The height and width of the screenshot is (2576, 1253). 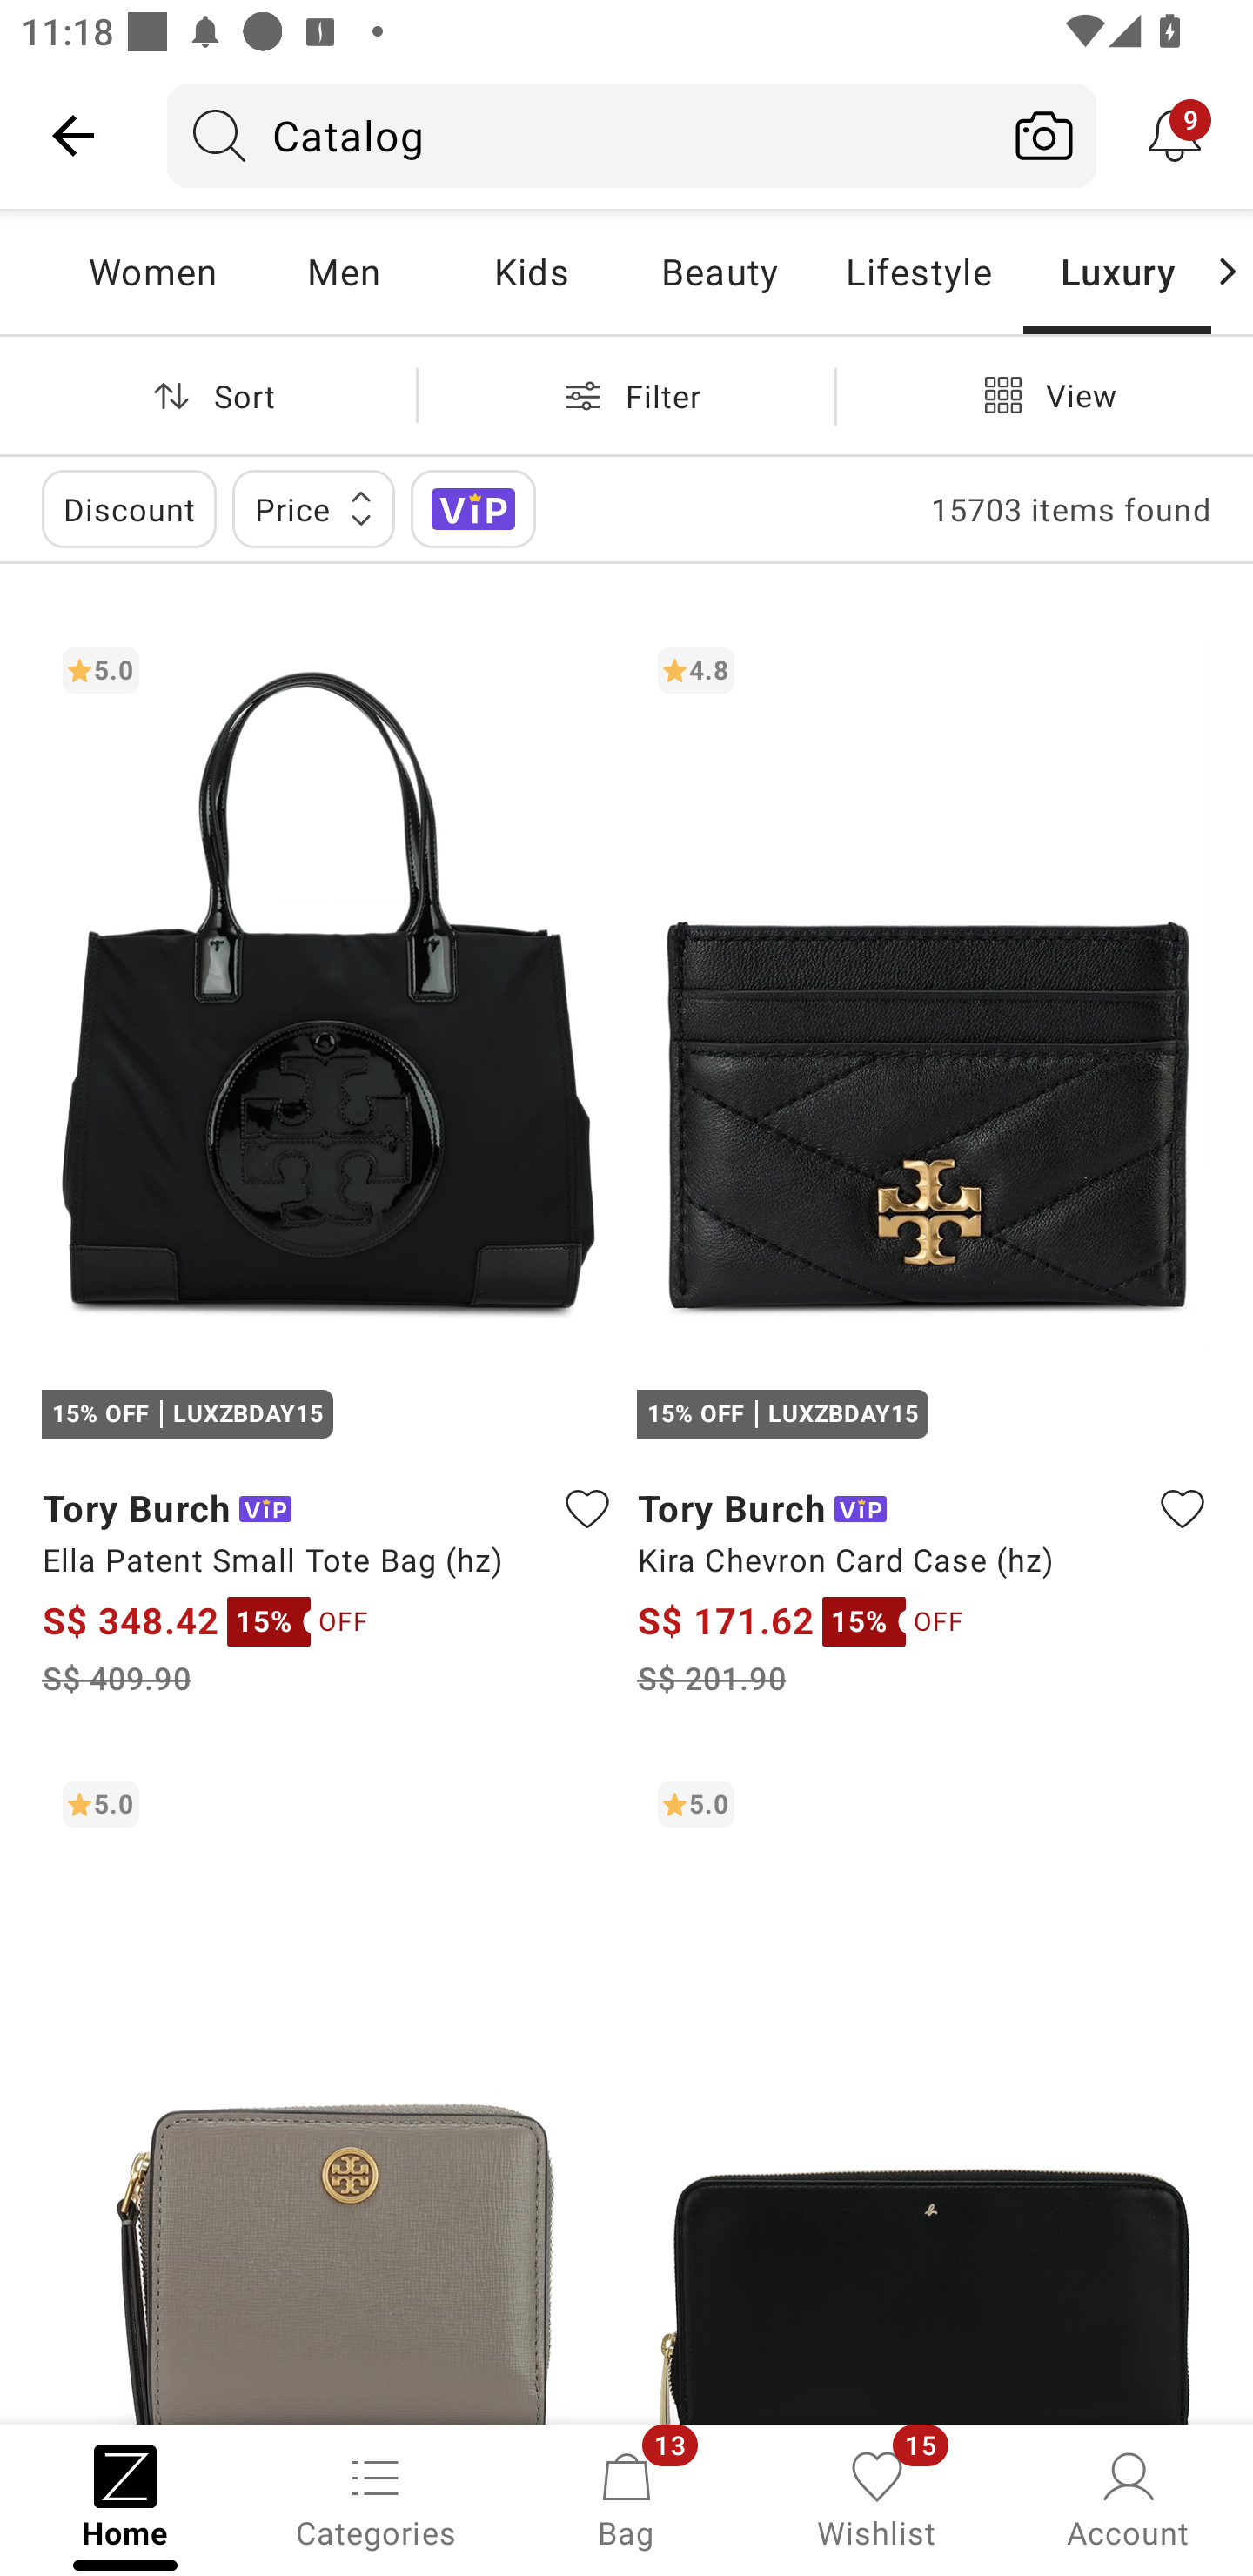 What do you see at coordinates (719, 272) in the screenshot?
I see `Beauty` at bounding box center [719, 272].